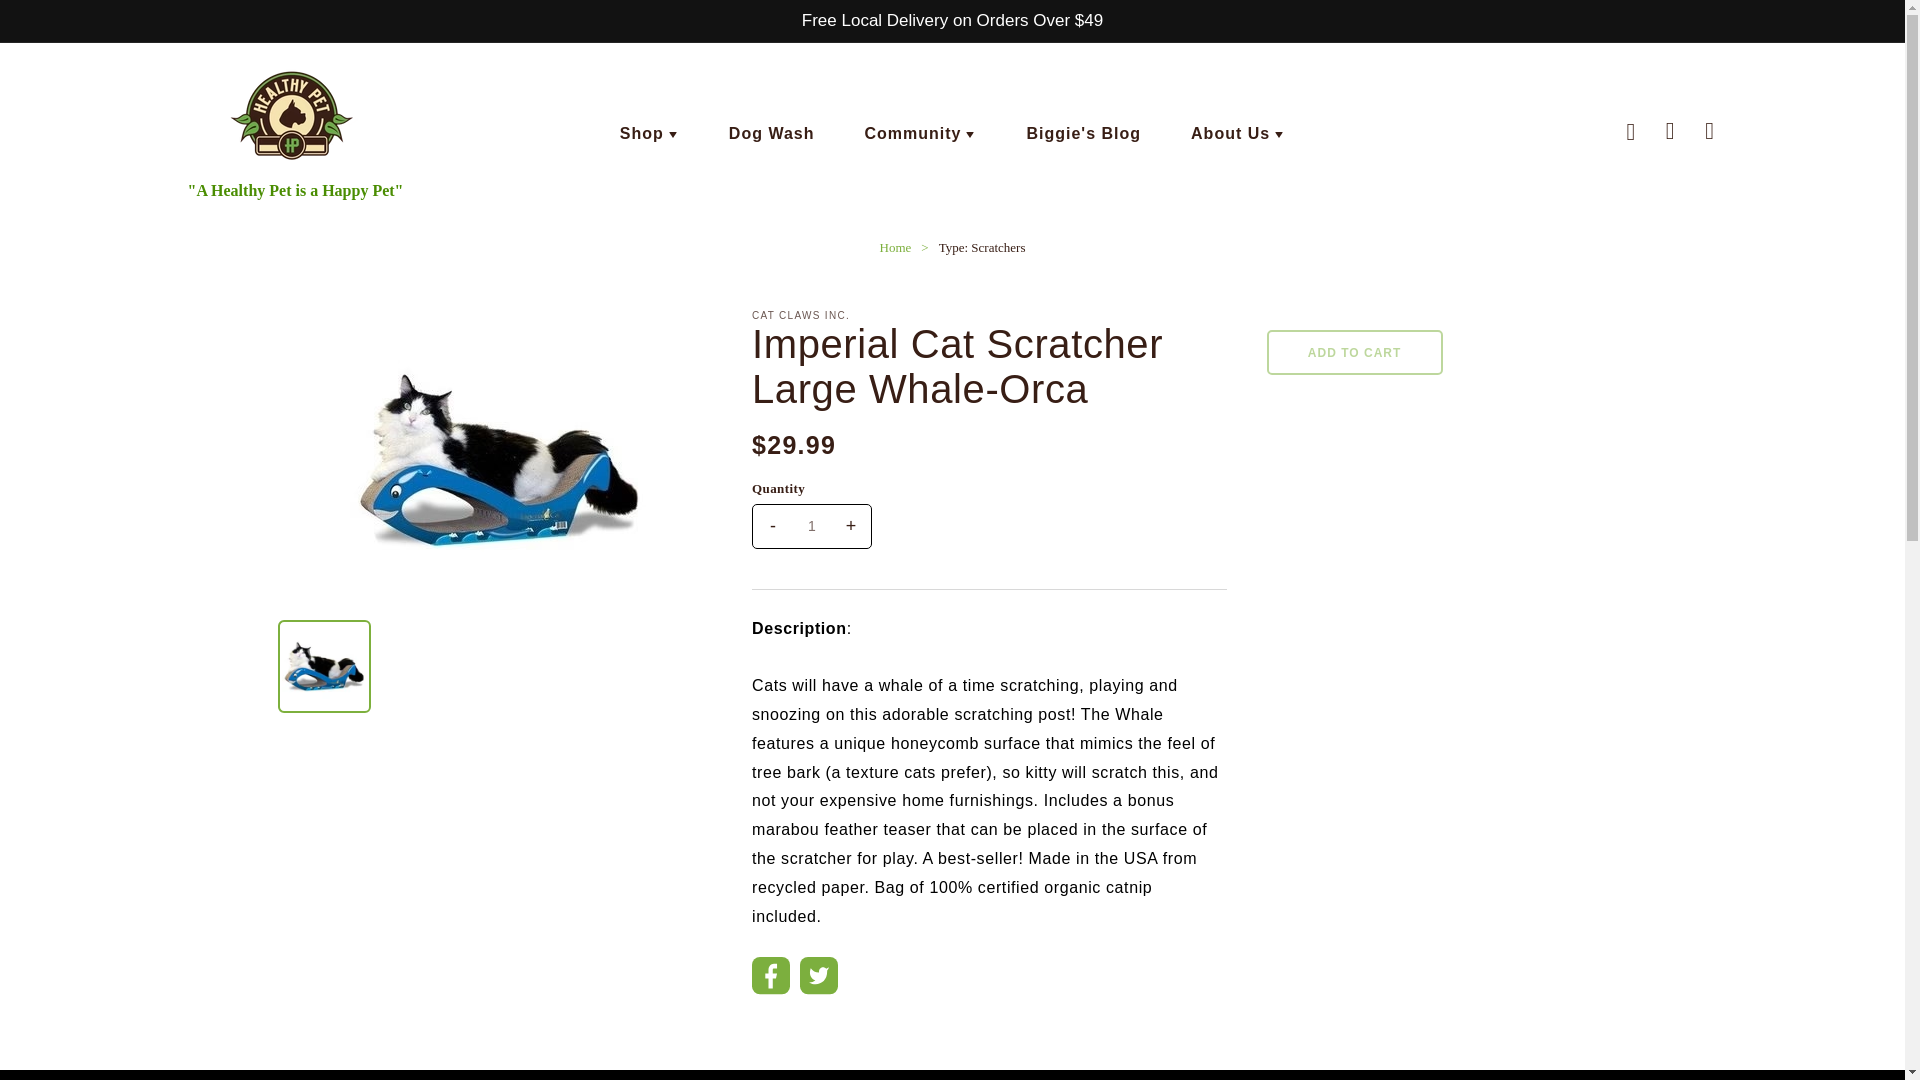 Image resolution: width=1920 pixels, height=1080 pixels. What do you see at coordinates (324, 666) in the screenshot?
I see `Imperial Cat Scratcher Large Whale-Orca` at bounding box center [324, 666].